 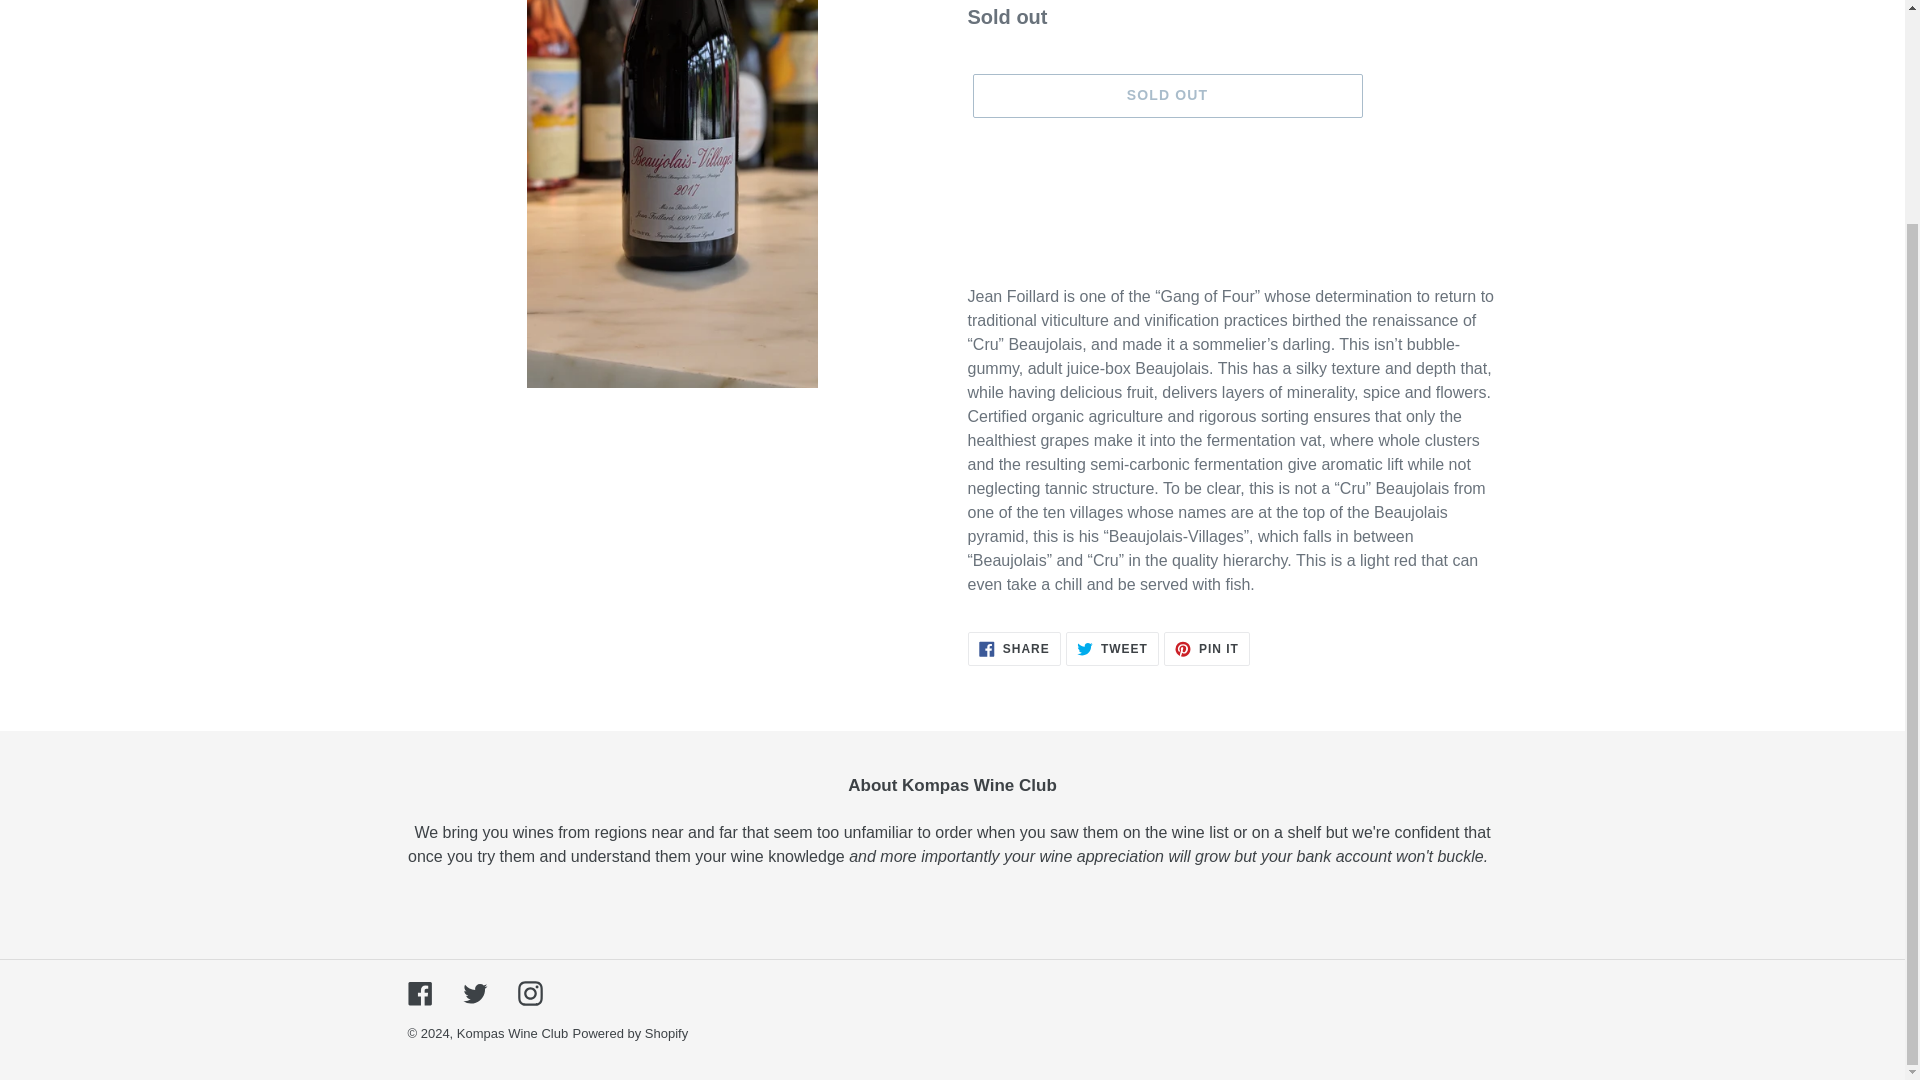 What do you see at coordinates (474, 992) in the screenshot?
I see `Facebook` at bounding box center [474, 992].